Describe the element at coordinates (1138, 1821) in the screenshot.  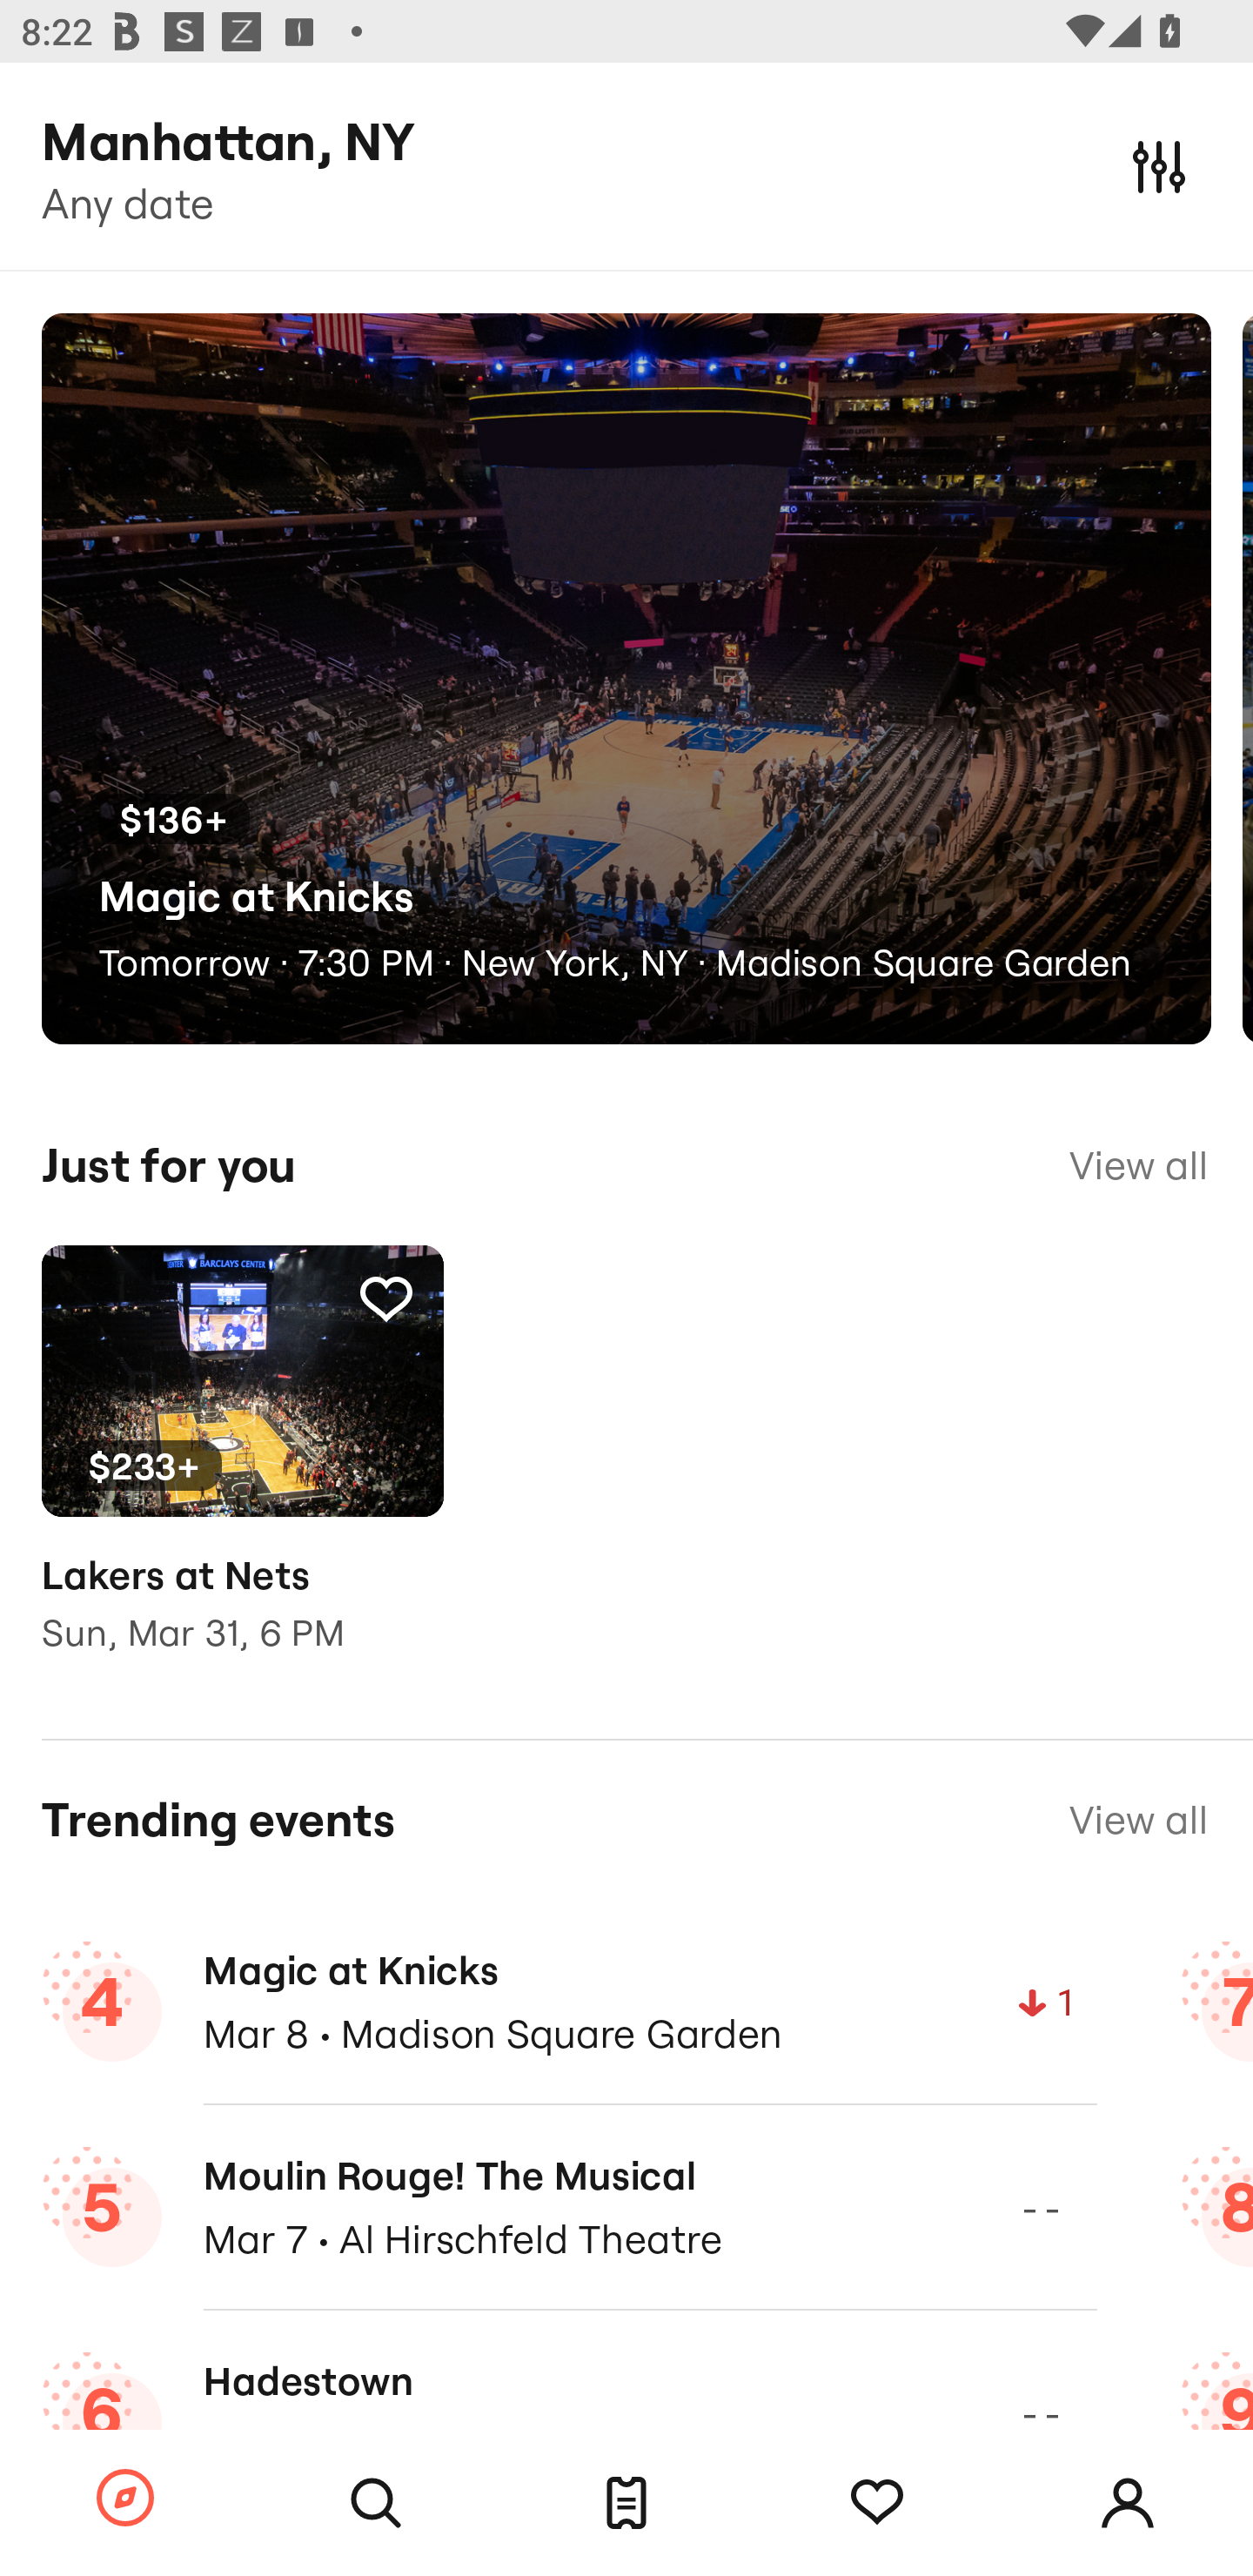
I see `View all` at that location.